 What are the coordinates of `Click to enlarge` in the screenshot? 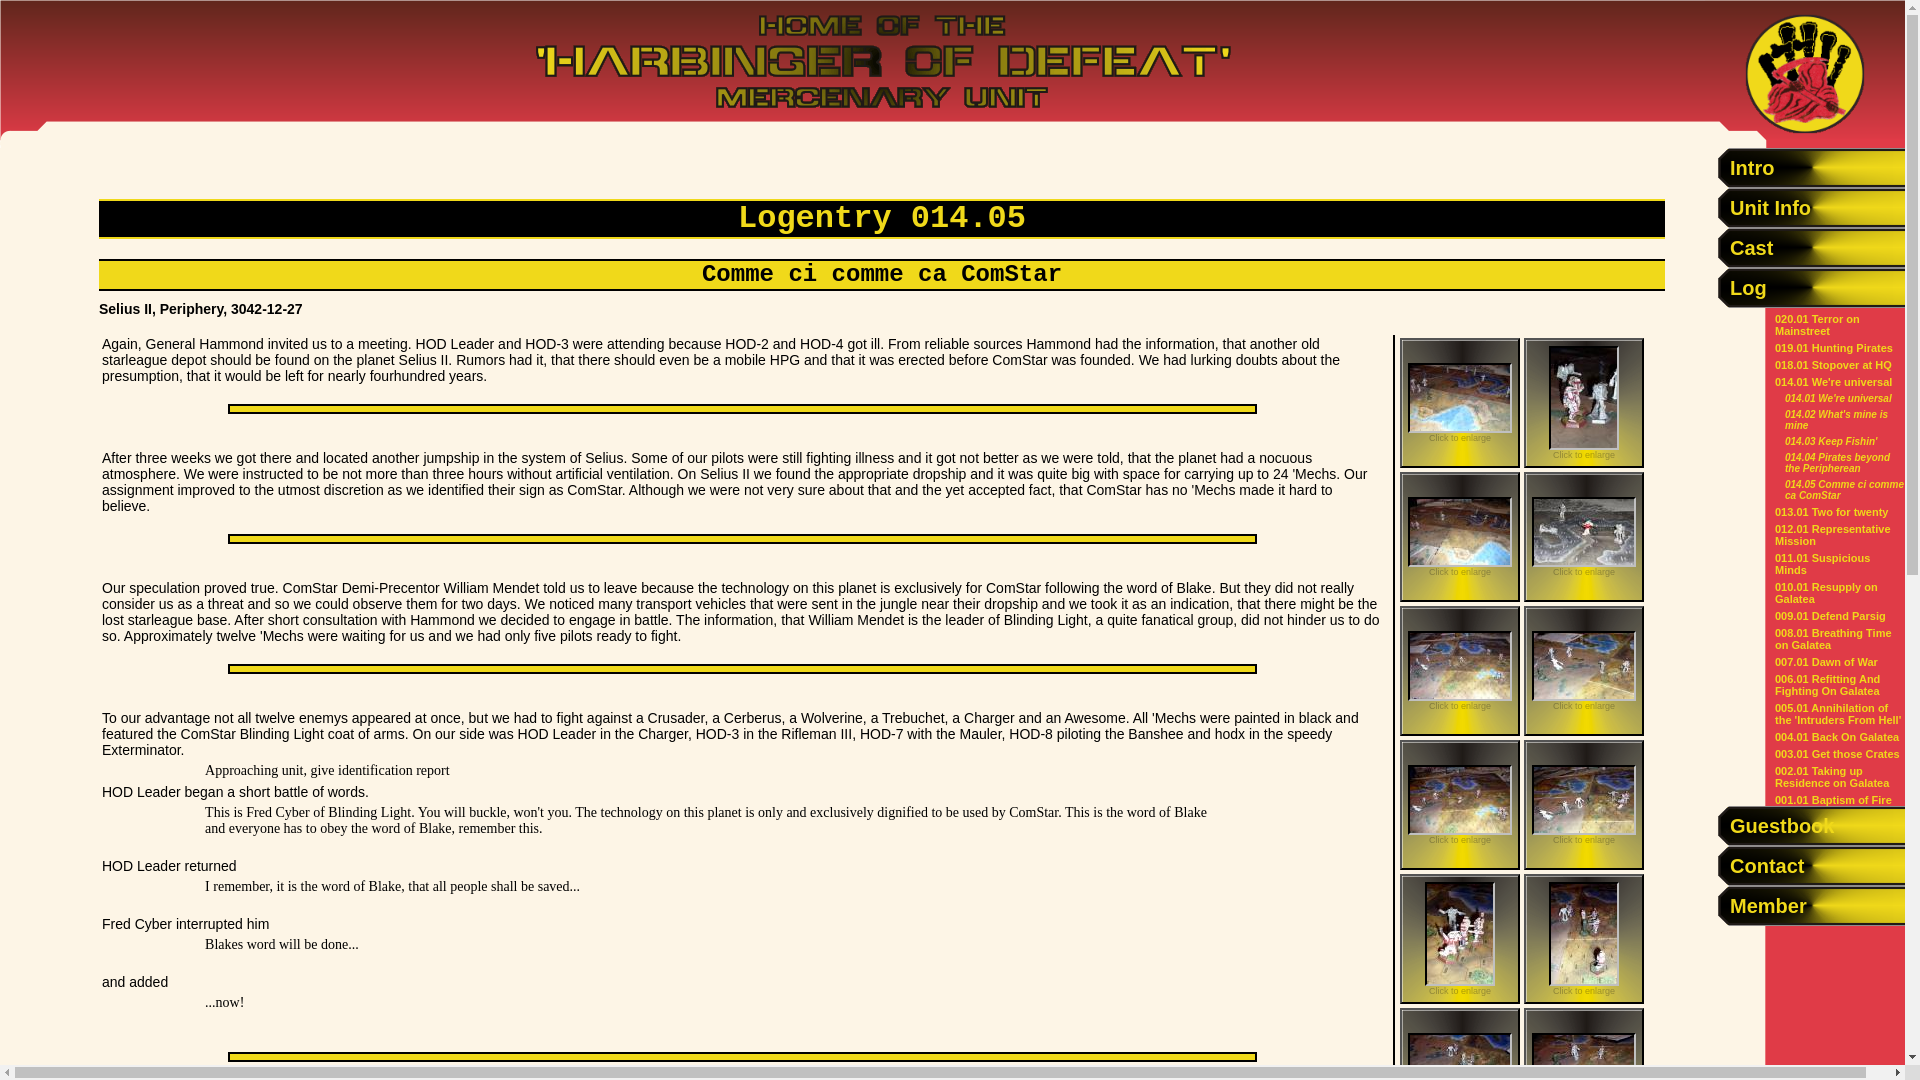 It's located at (1584, 670).